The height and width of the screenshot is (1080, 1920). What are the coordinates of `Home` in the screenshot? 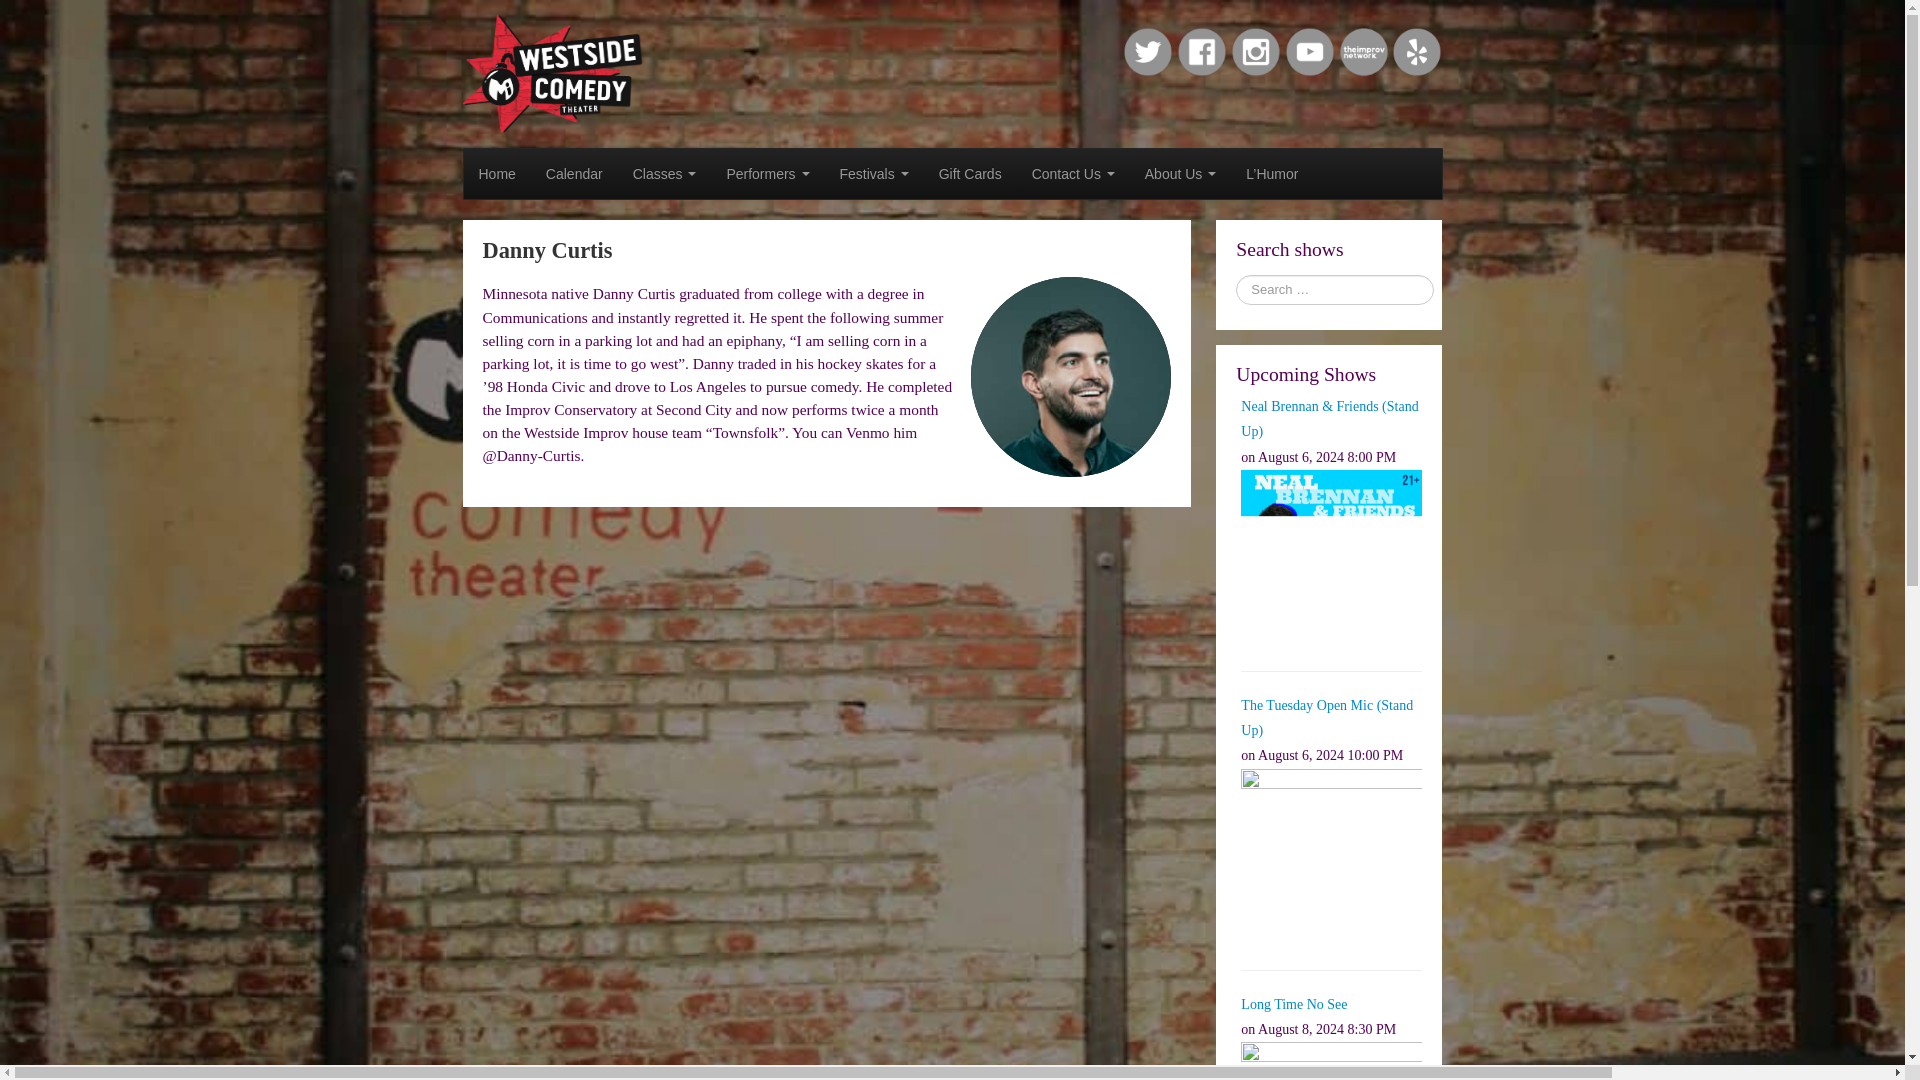 It's located at (498, 174).